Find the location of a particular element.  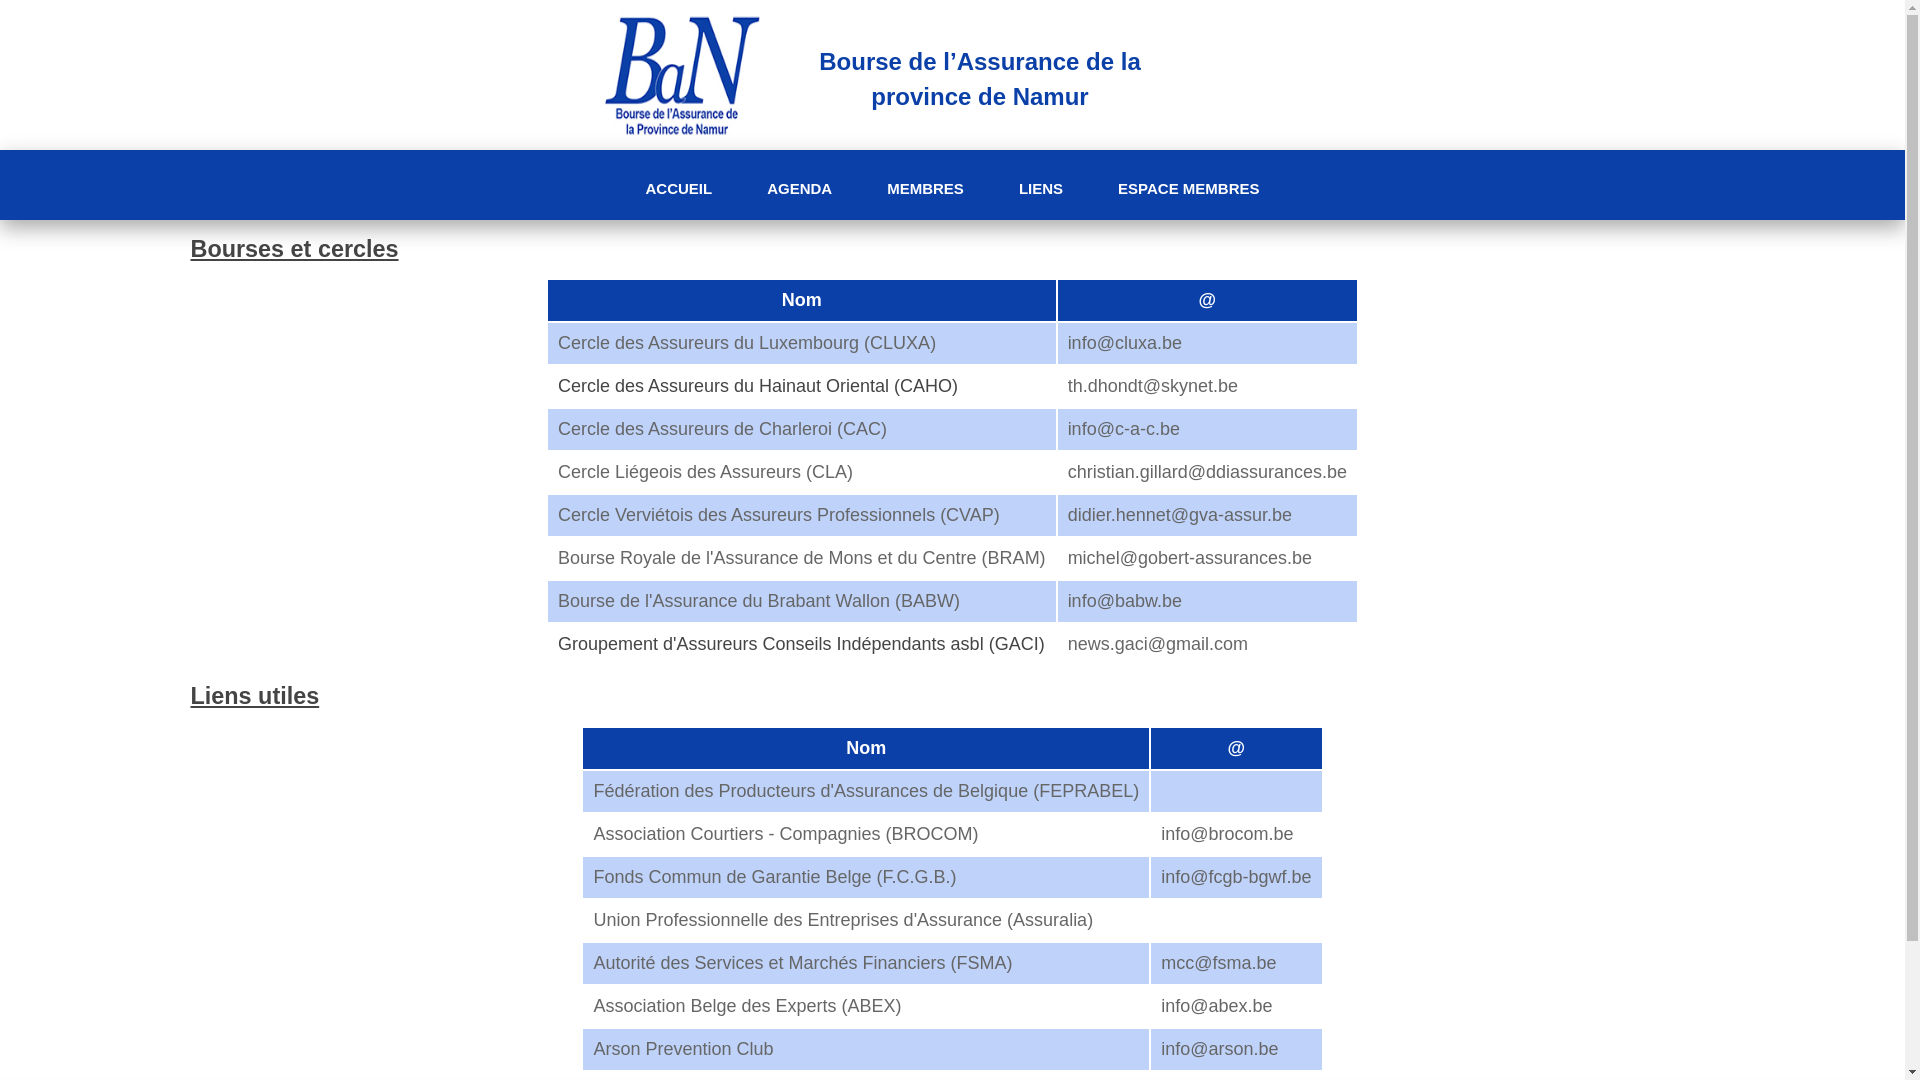

LIENS is located at coordinates (1041, 188).